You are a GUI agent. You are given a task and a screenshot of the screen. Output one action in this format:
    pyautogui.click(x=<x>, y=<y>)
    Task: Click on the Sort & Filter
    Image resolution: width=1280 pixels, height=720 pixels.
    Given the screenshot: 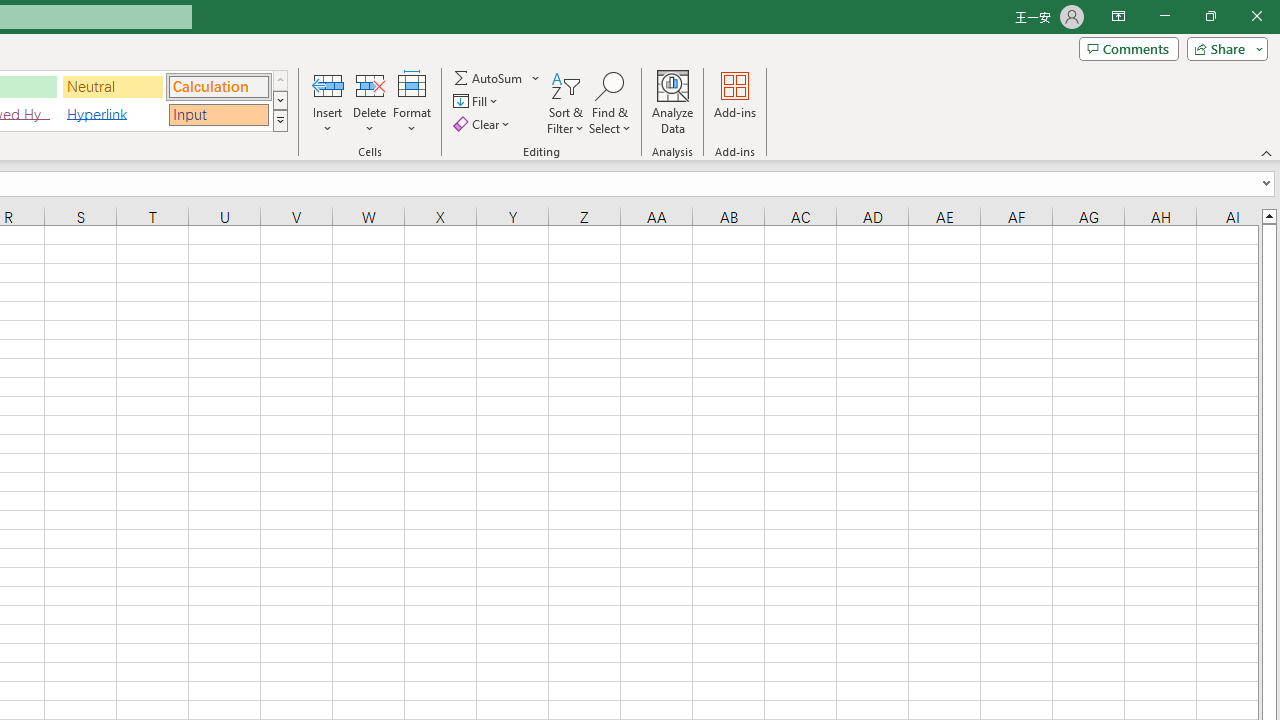 What is the action you would take?
    pyautogui.click(x=566, y=102)
    